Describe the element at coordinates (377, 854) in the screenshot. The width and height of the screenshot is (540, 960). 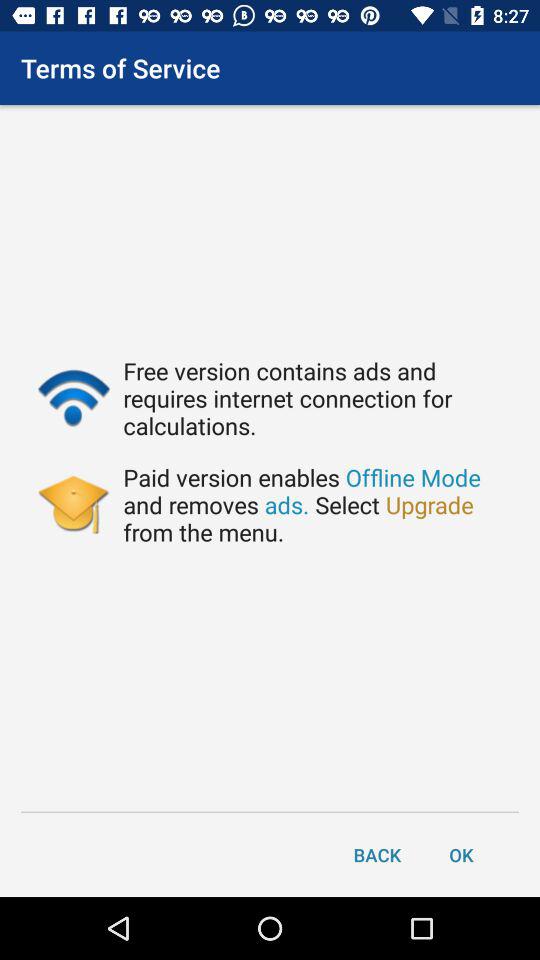
I see `tap back item` at that location.